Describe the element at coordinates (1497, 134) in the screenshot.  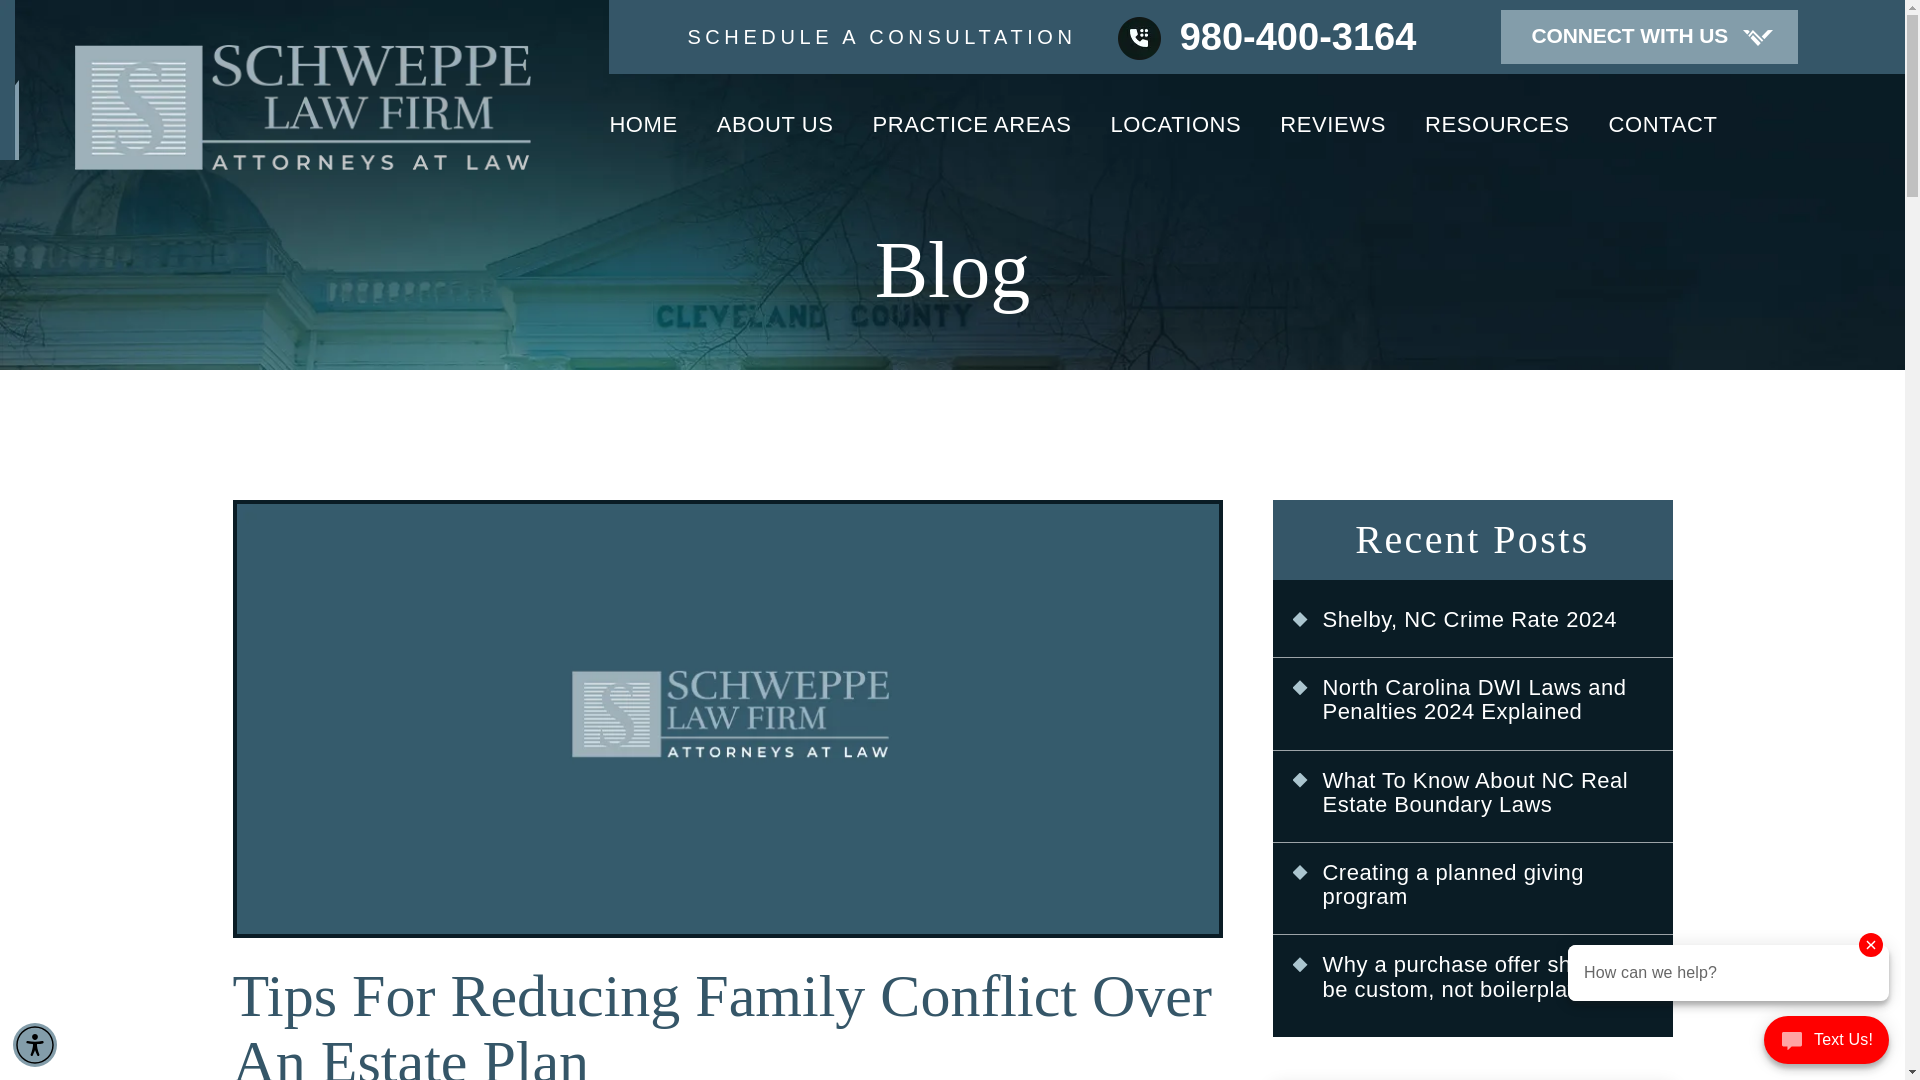
I see `RESOURCES` at that location.